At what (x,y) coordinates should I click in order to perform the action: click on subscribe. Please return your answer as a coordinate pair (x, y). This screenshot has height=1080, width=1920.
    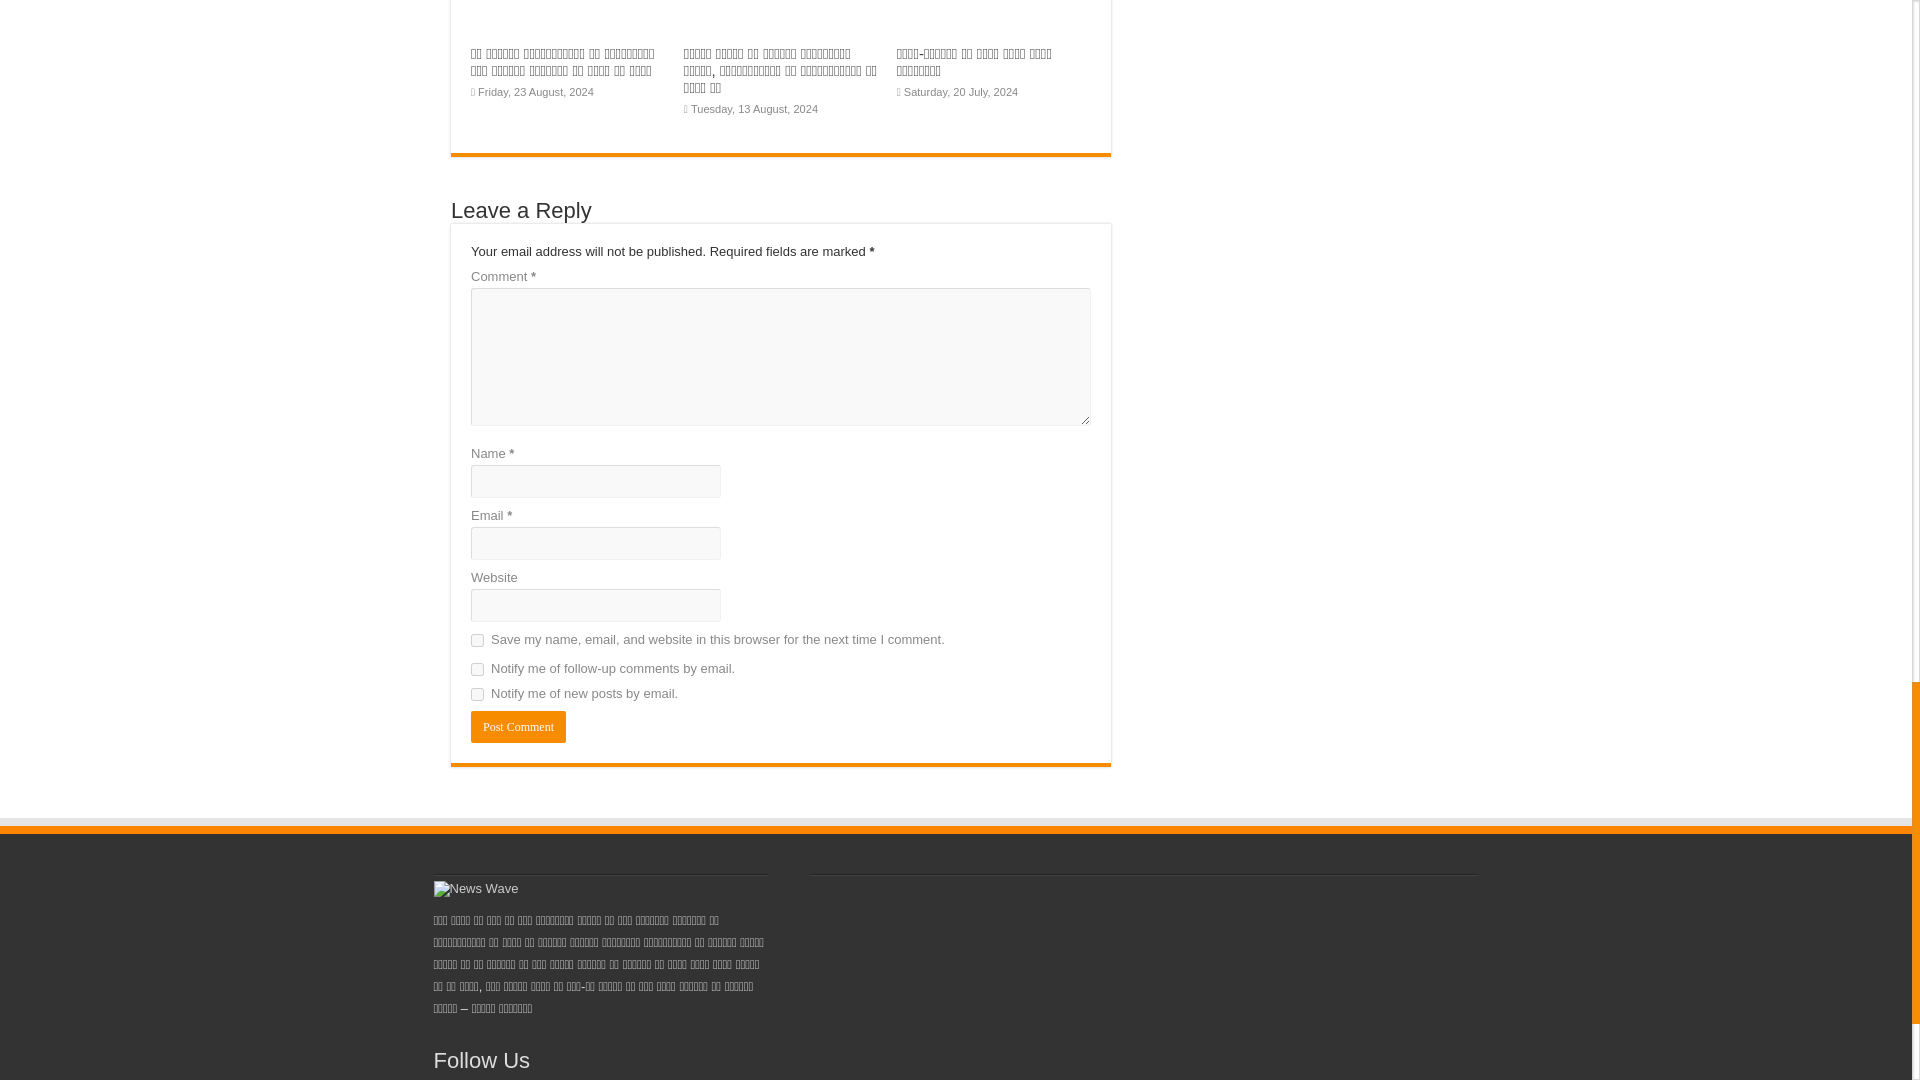
    Looking at the image, I should click on (476, 670).